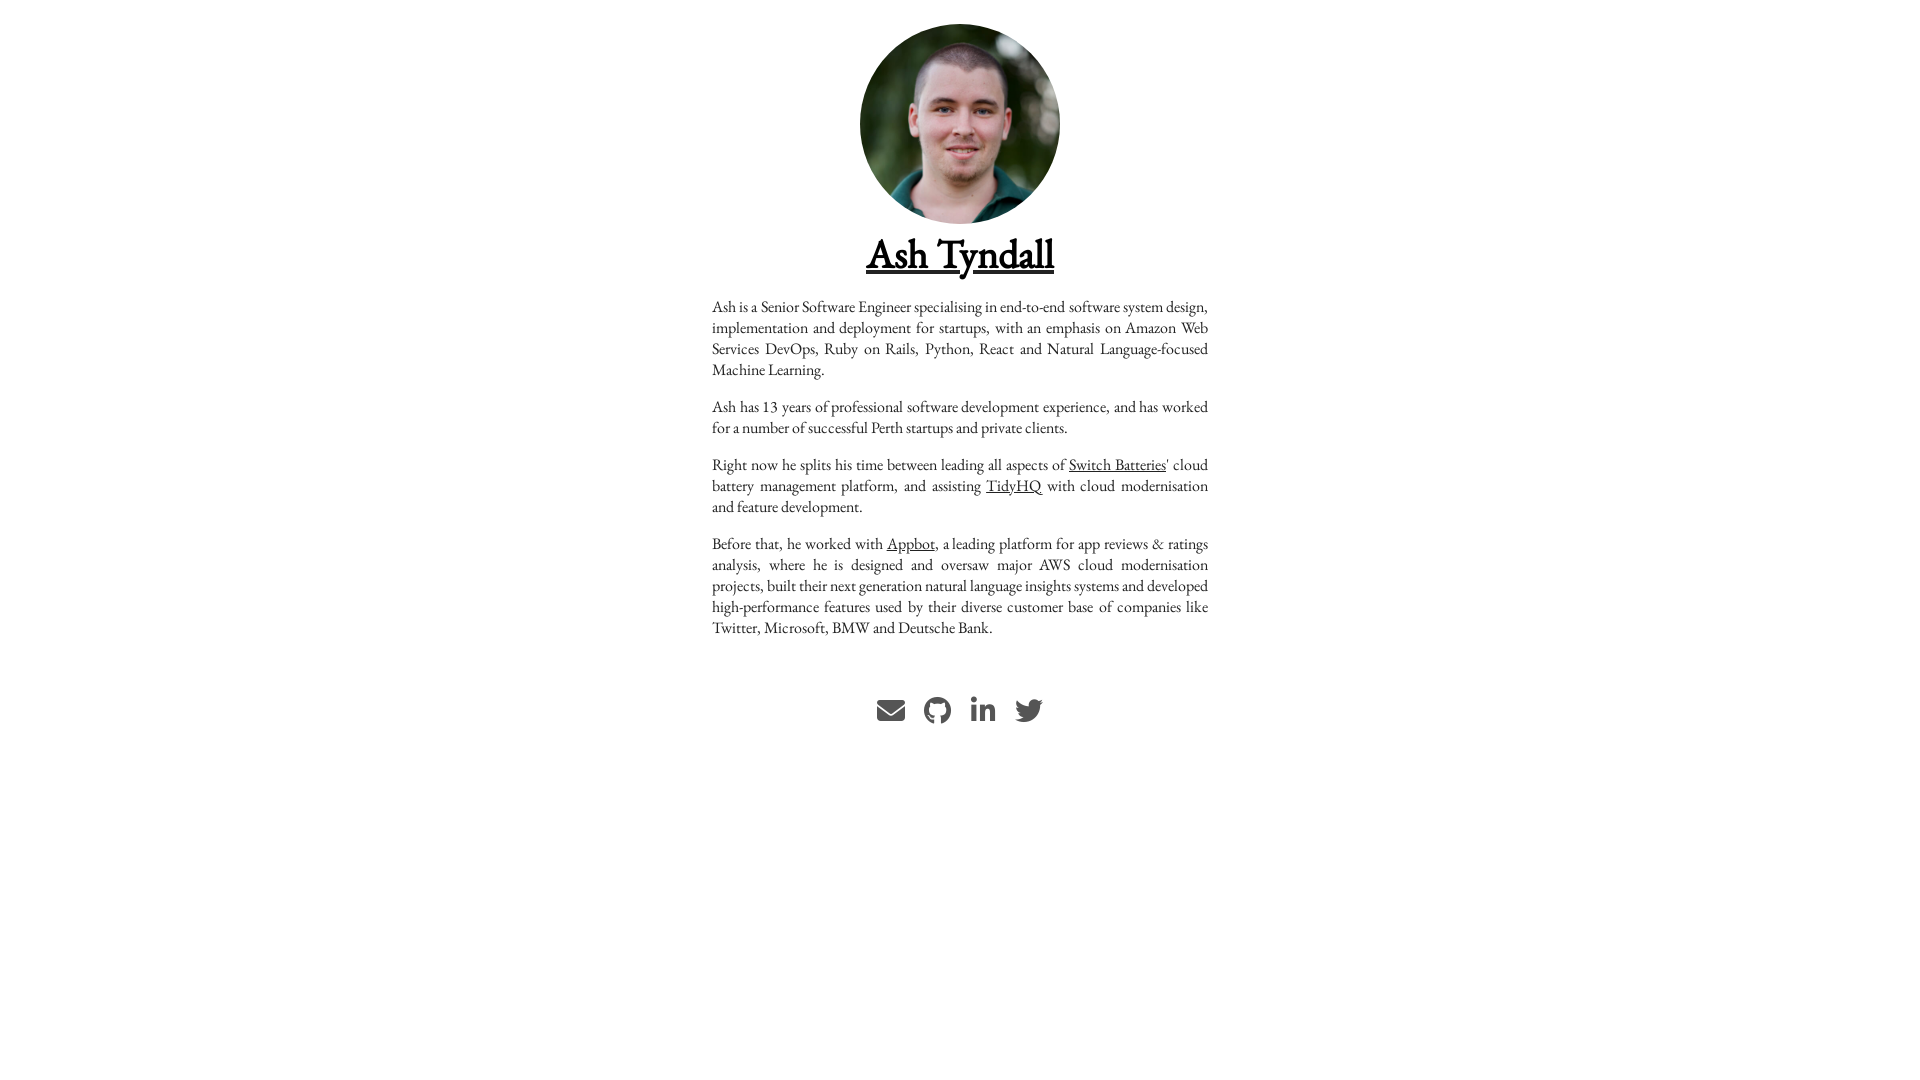  What do you see at coordinates (960, 121) in the screenshot?
I see `Ash Tyndall` at bounding box center [960, 121].